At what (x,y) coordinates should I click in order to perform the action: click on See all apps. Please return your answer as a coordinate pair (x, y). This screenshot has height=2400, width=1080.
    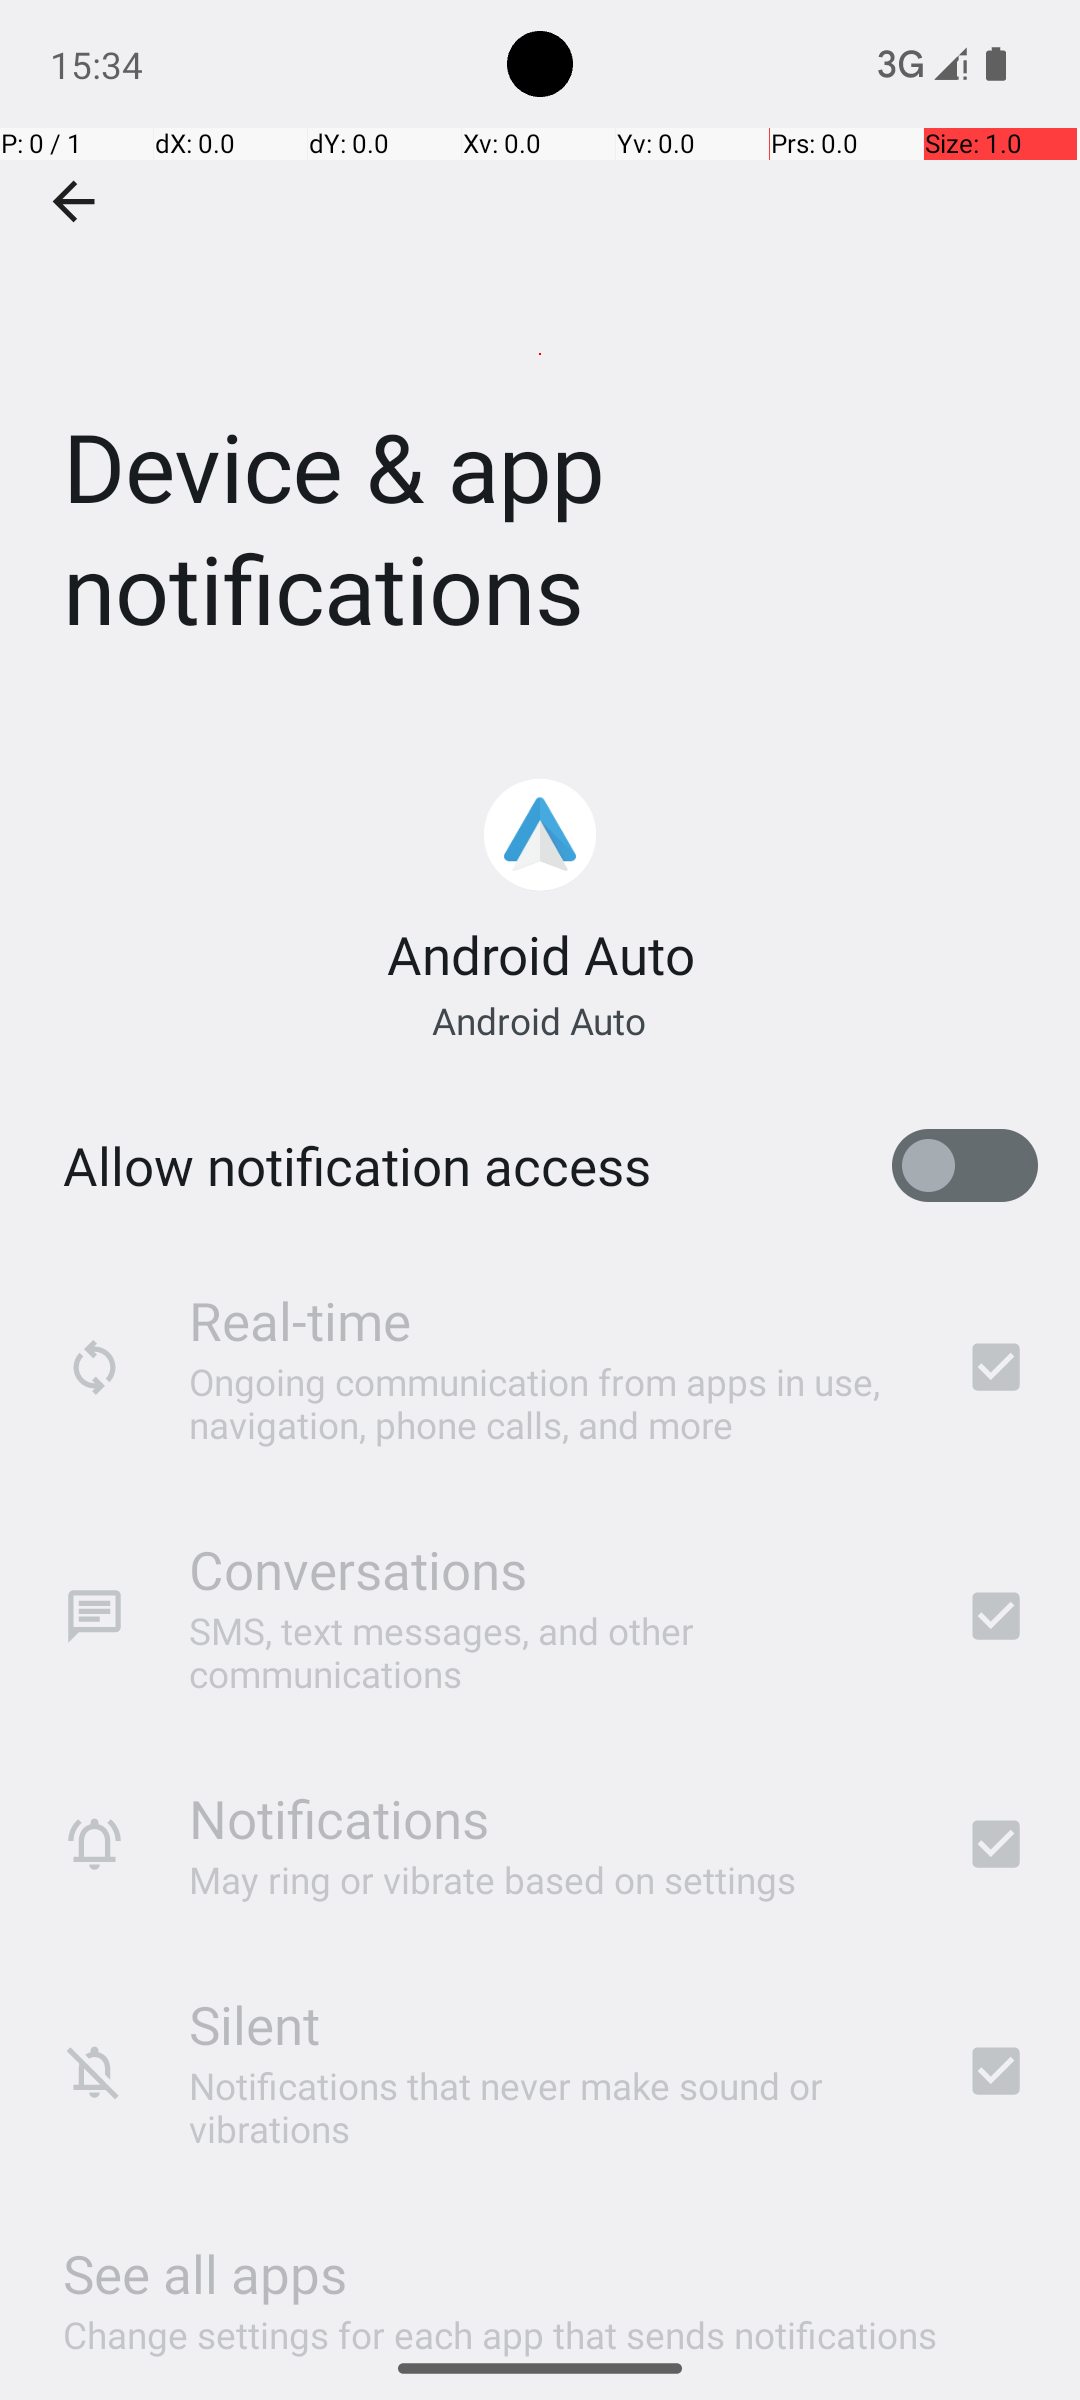
    Looking at the image, I should click on (205, 2274).